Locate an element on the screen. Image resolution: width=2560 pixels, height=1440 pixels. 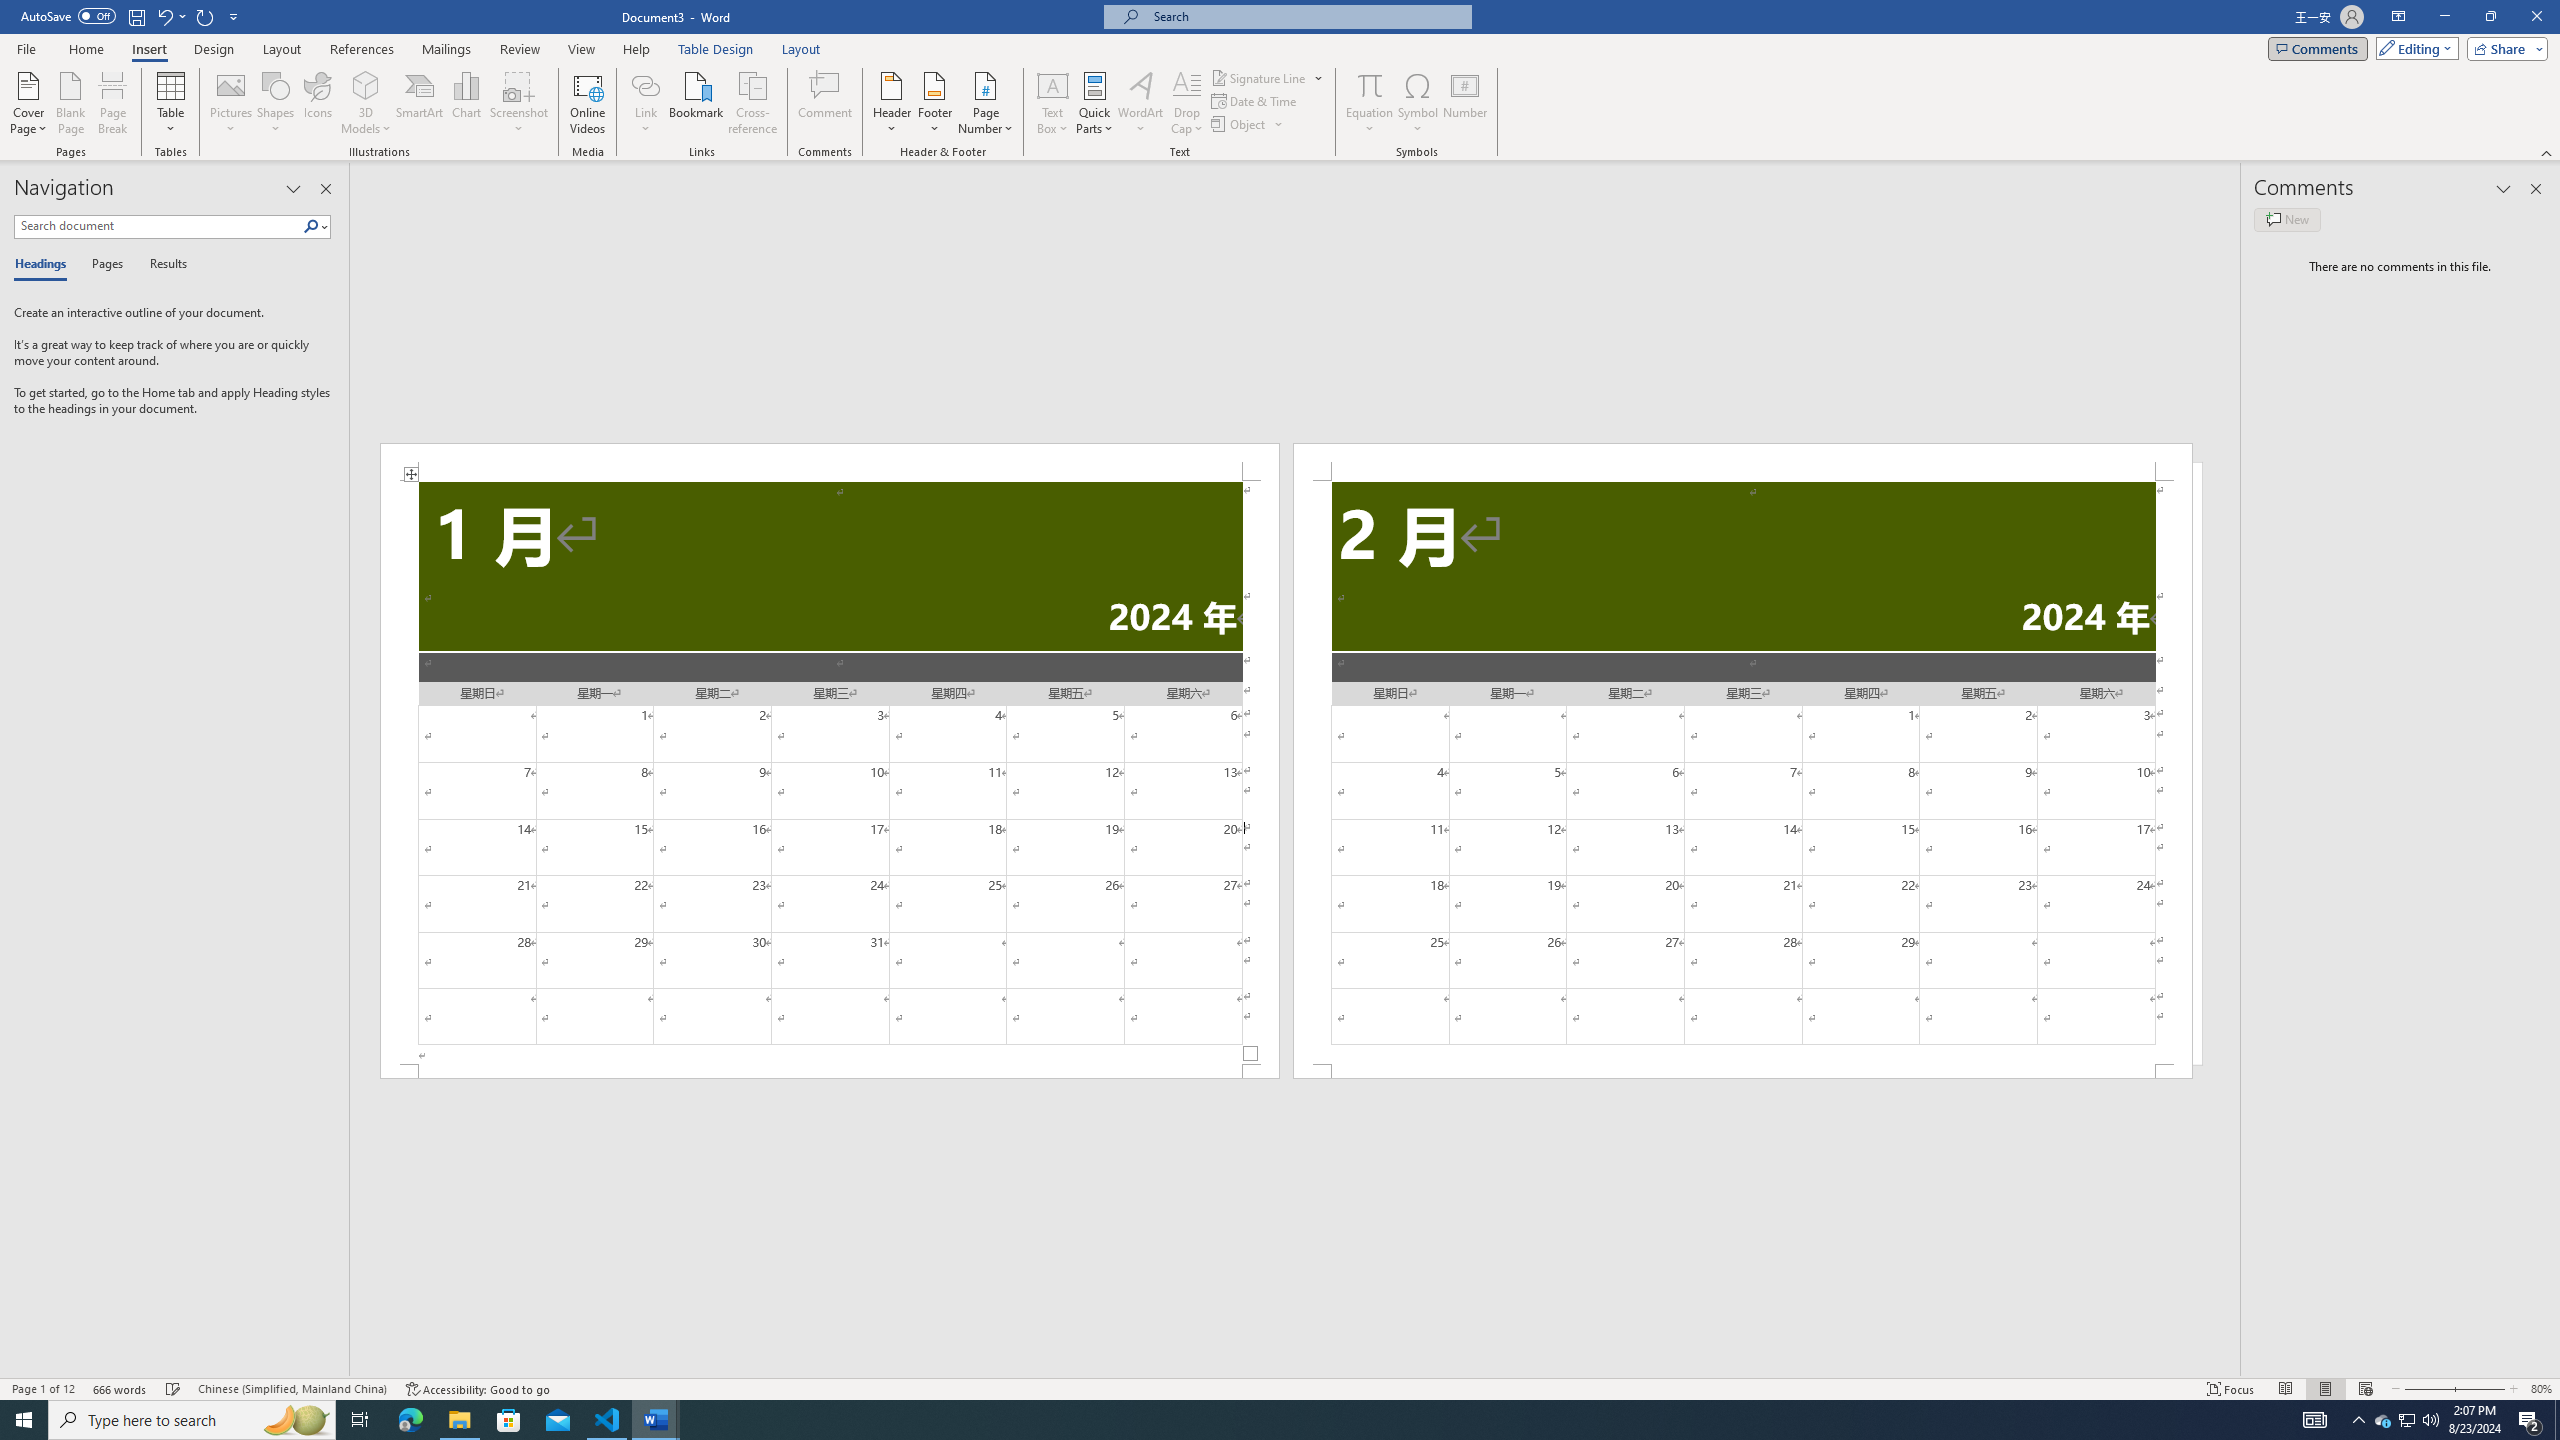
Home is located at coordinates (85, 49).